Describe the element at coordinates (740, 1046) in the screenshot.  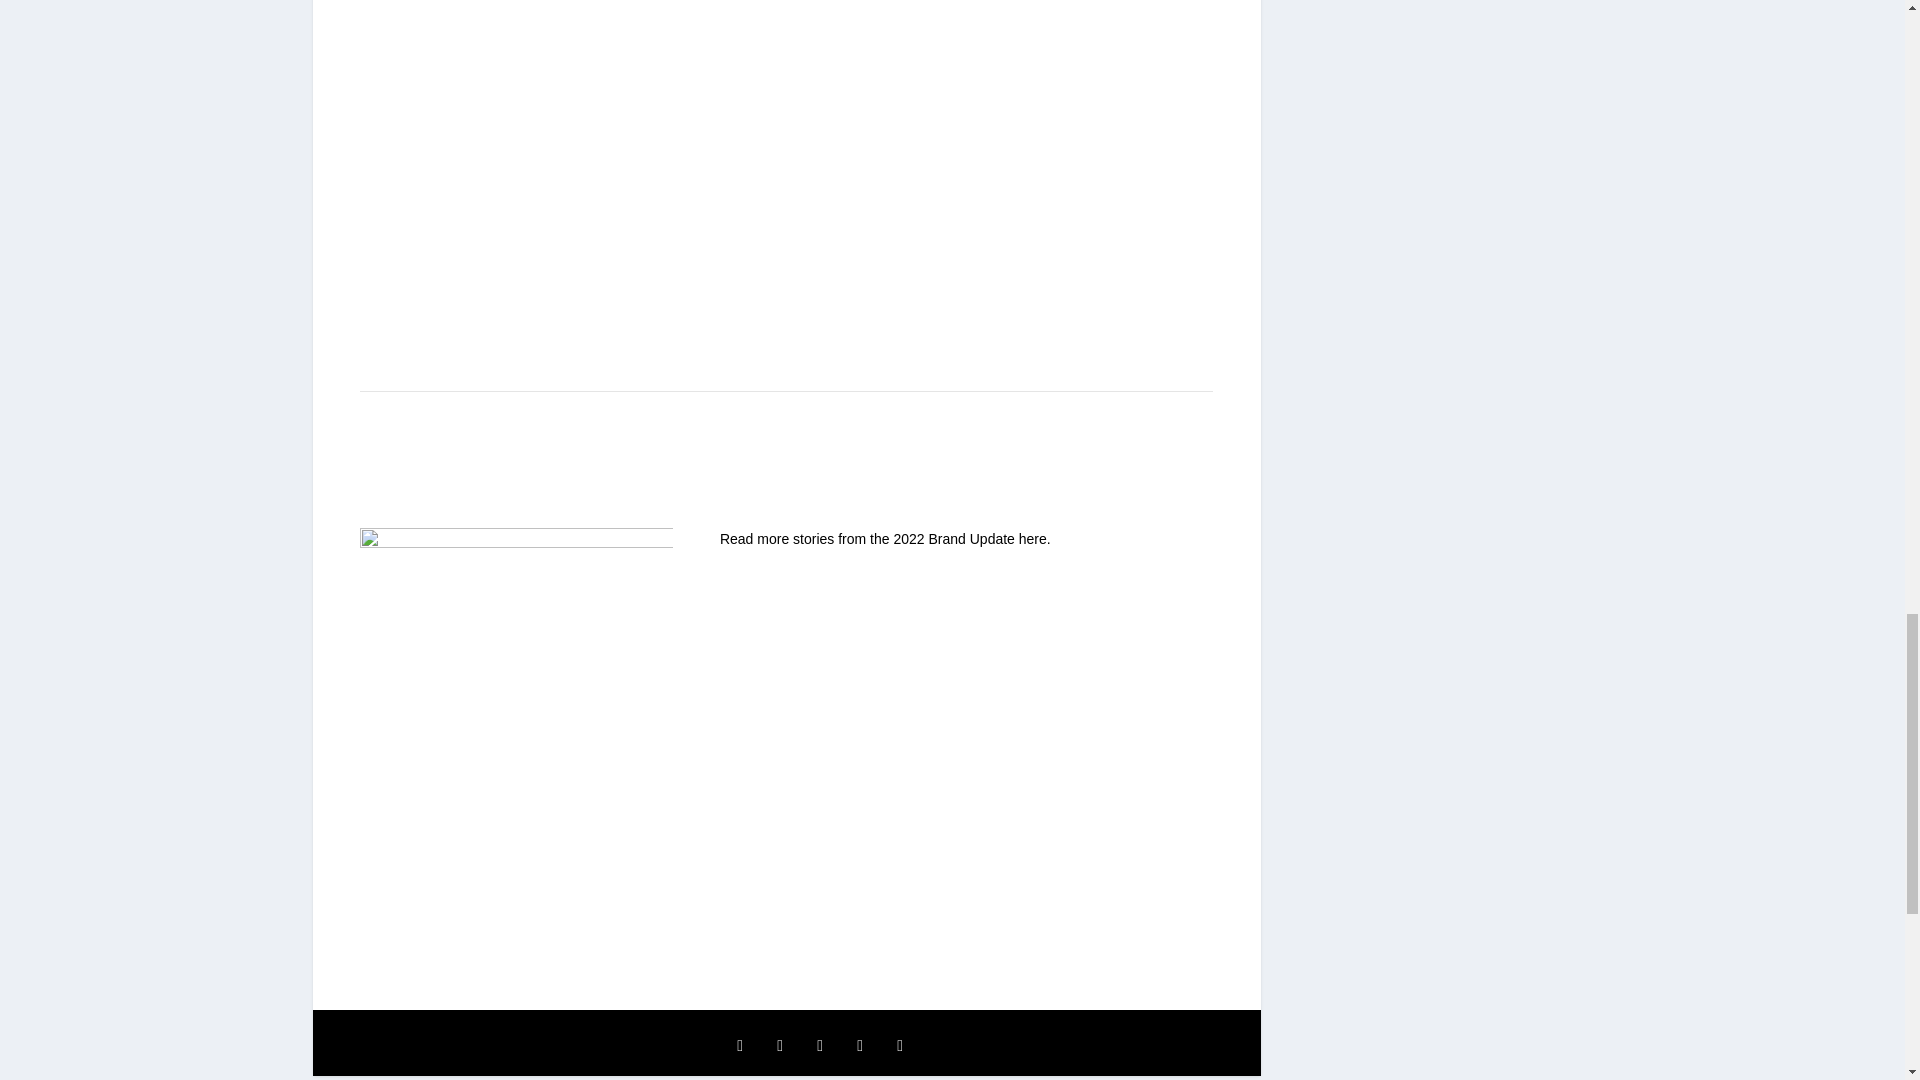
I see `Share "Global Growth" via Facebook` at that location.